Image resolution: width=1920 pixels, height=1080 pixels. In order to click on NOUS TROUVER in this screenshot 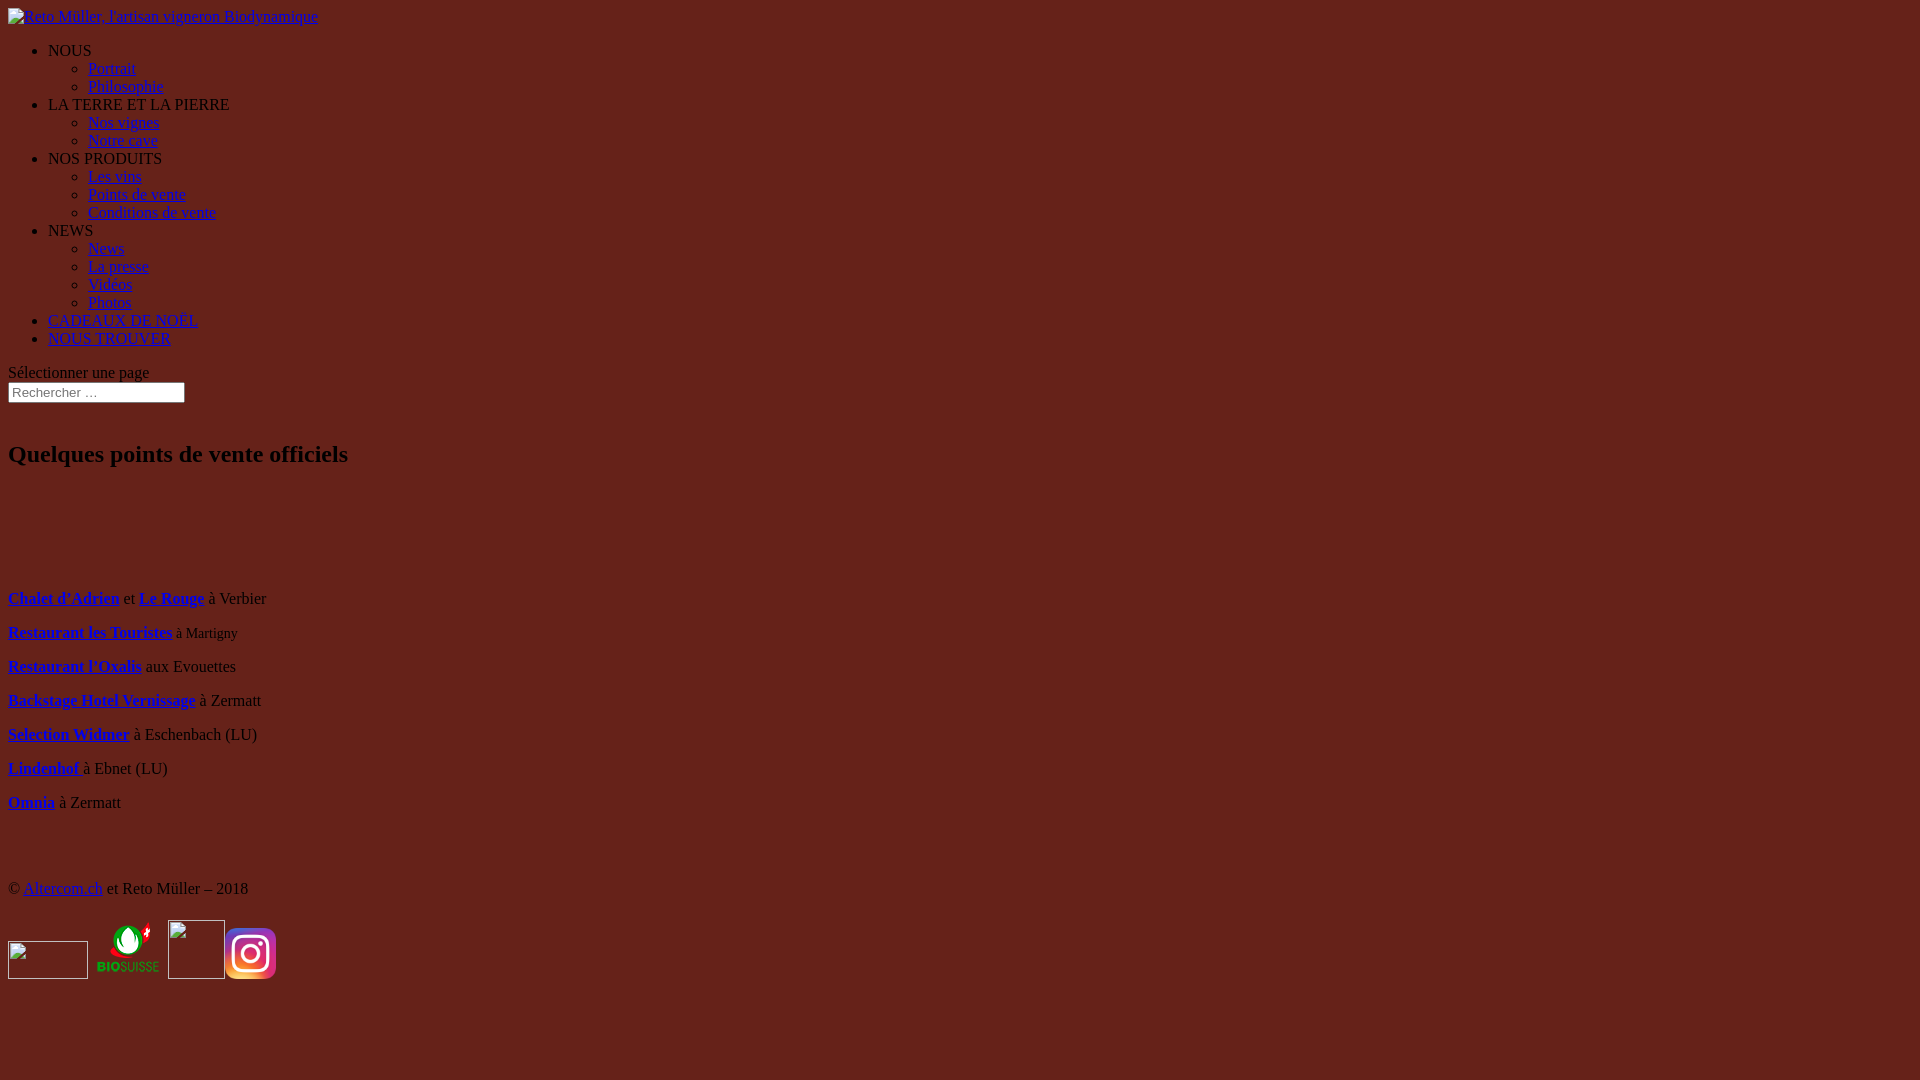, I will do `click(110, 338)`.